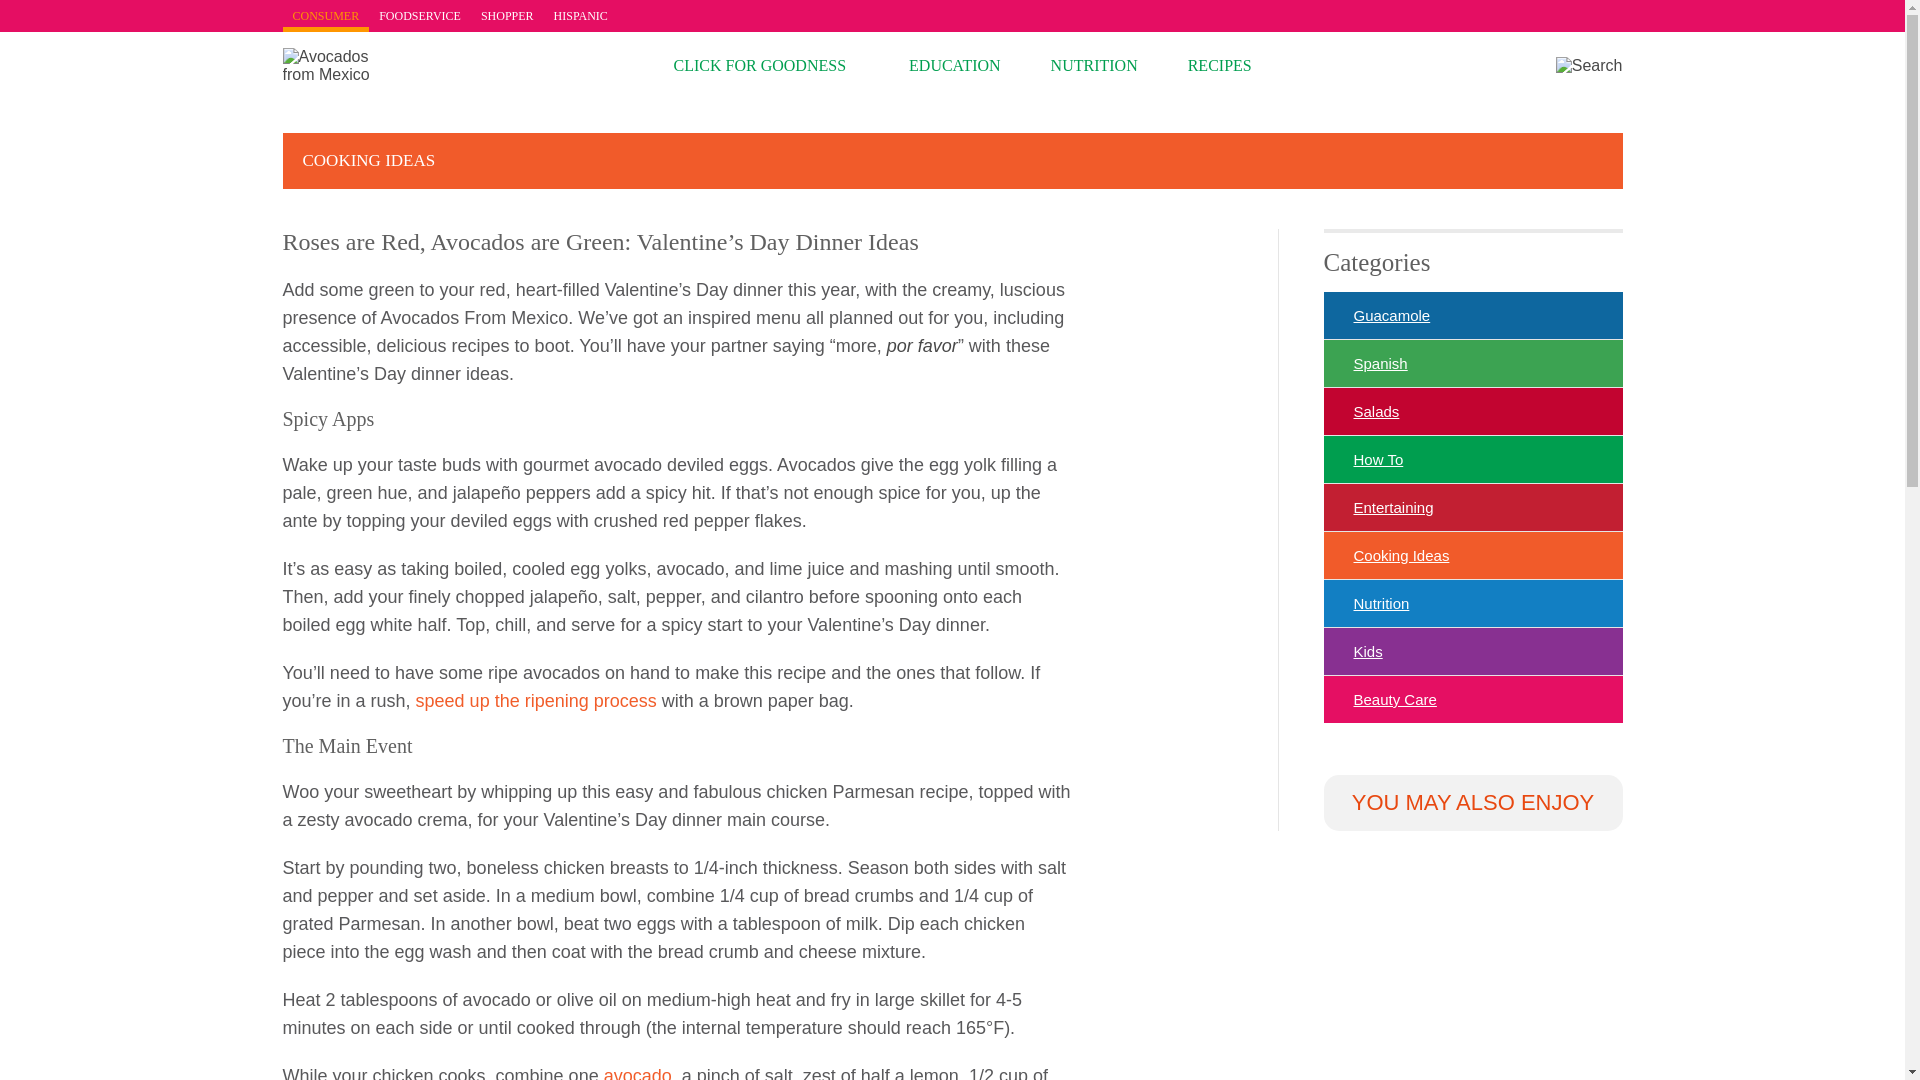  I want to click on RECIPES, so click(1220, 66).